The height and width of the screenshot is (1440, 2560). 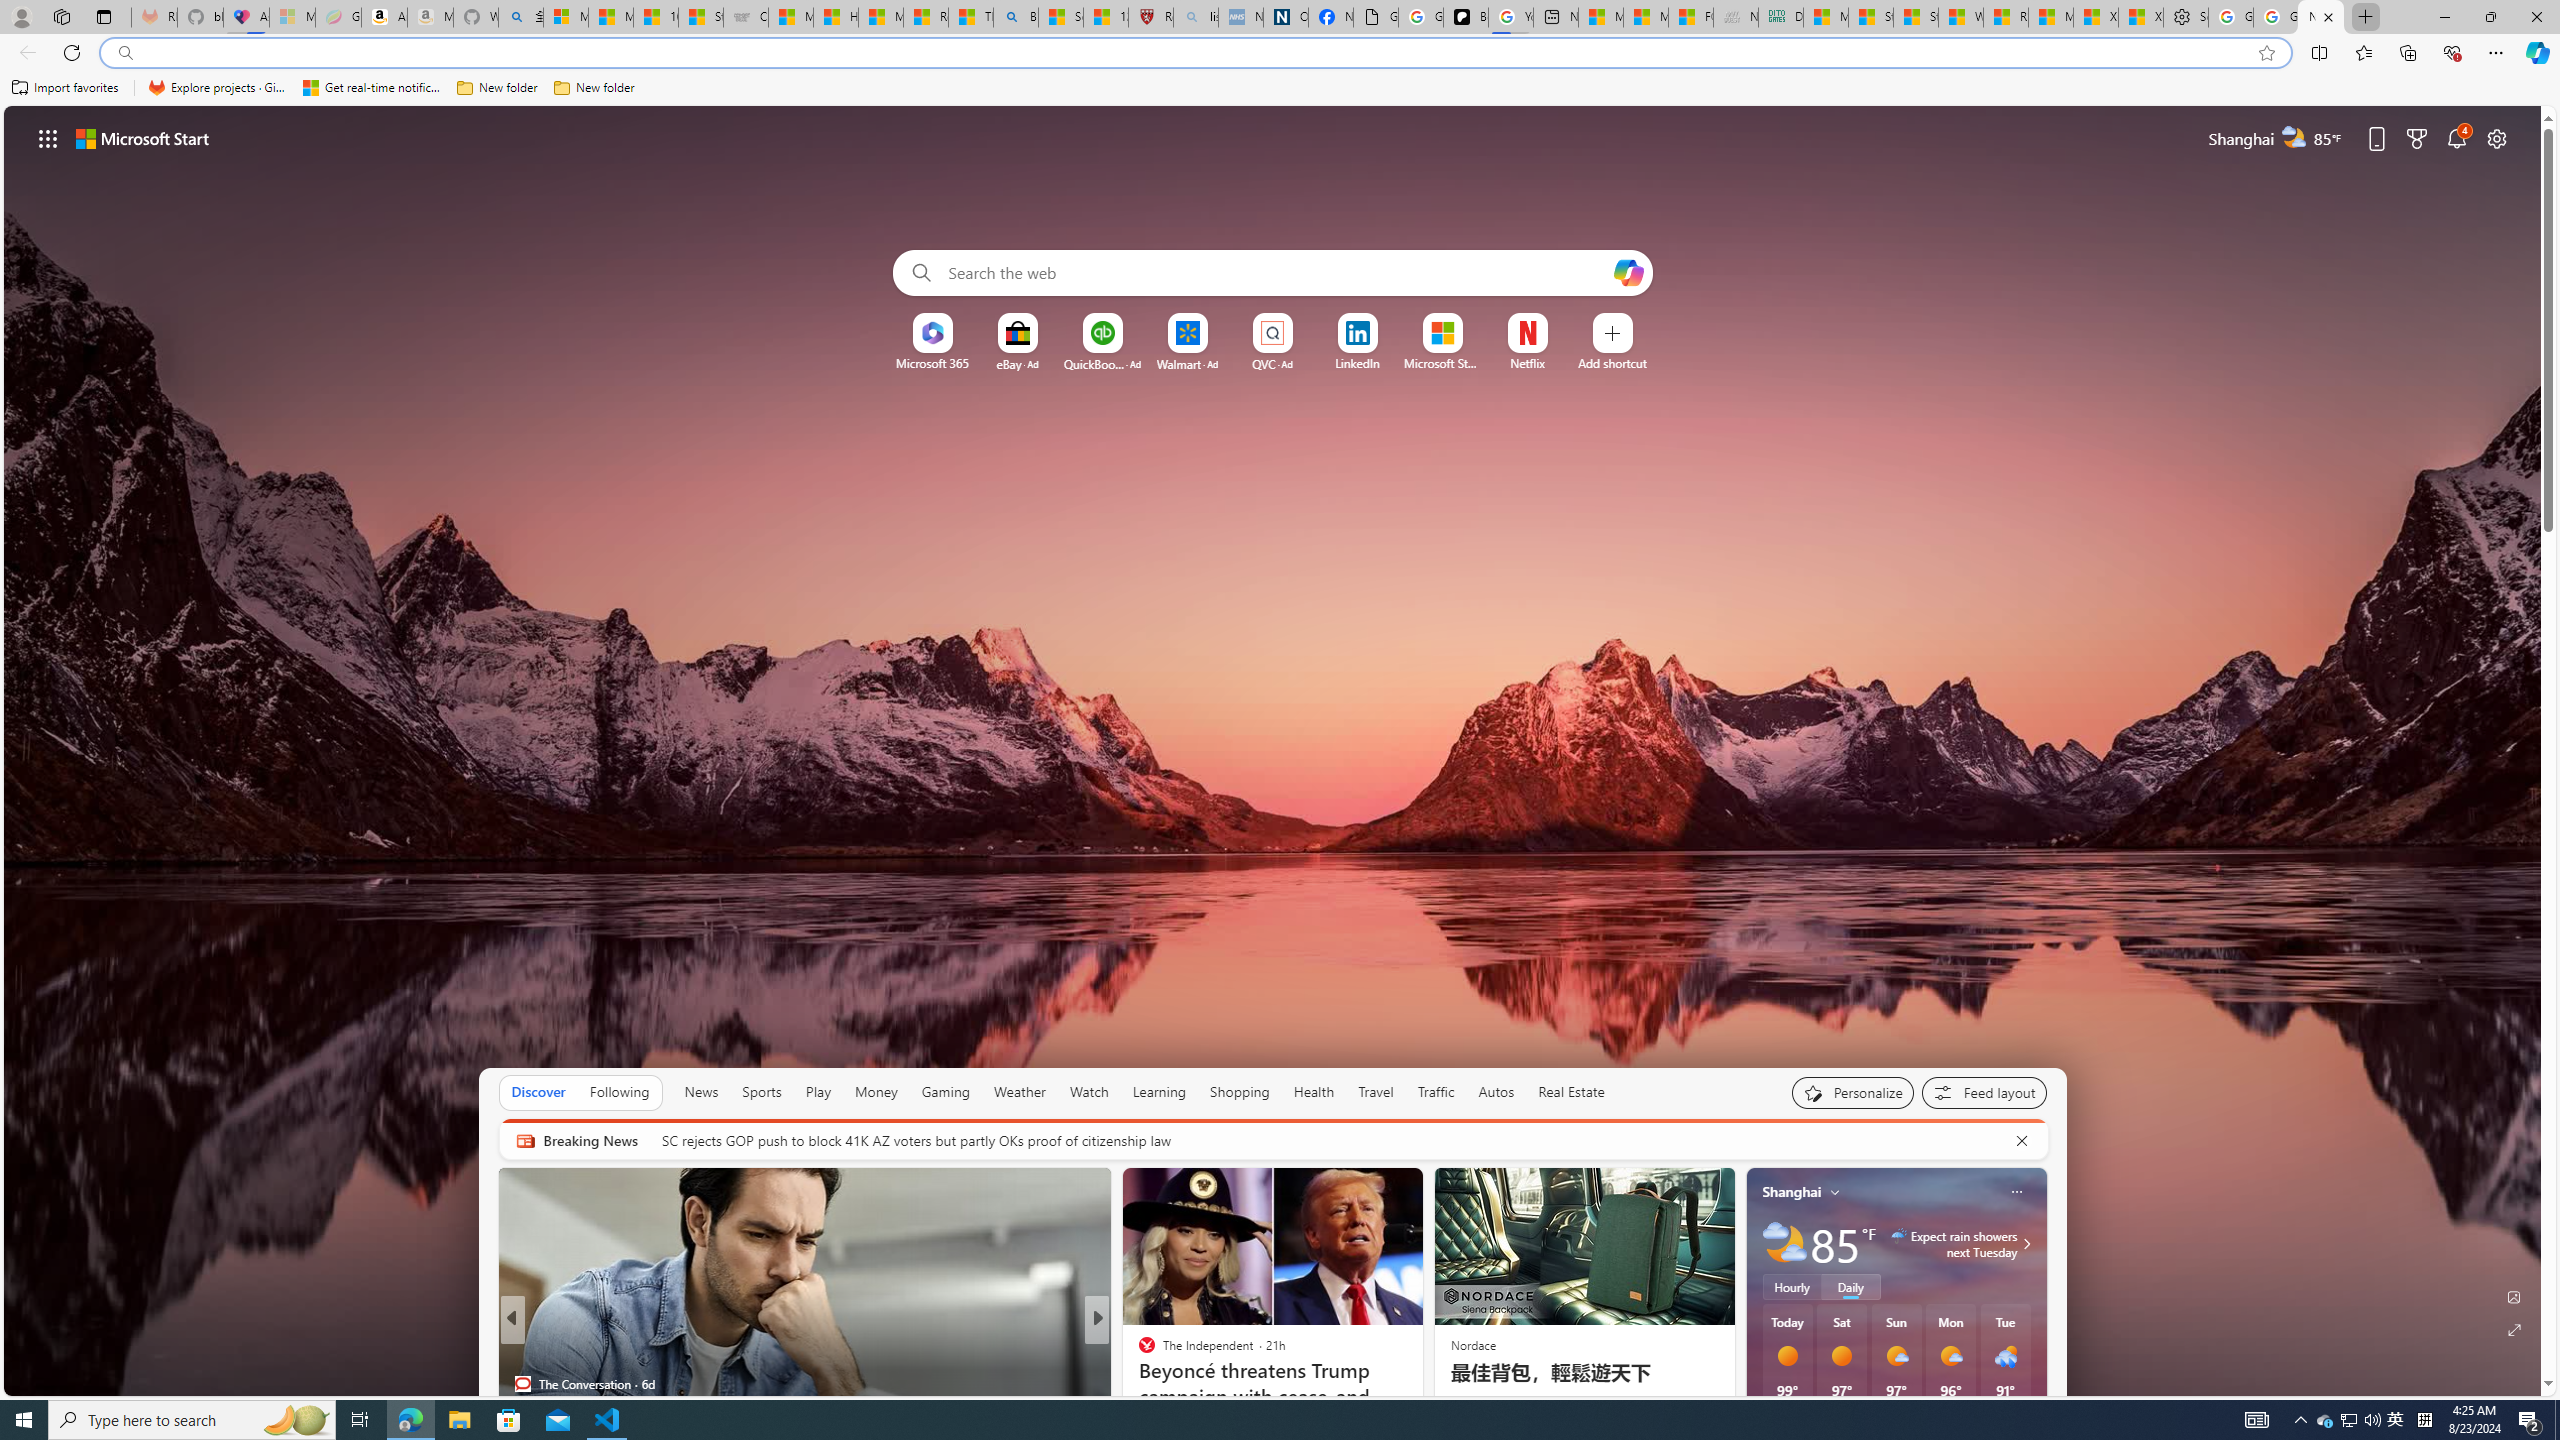 I want to click on Daily, so click(x=1850, y=1287).